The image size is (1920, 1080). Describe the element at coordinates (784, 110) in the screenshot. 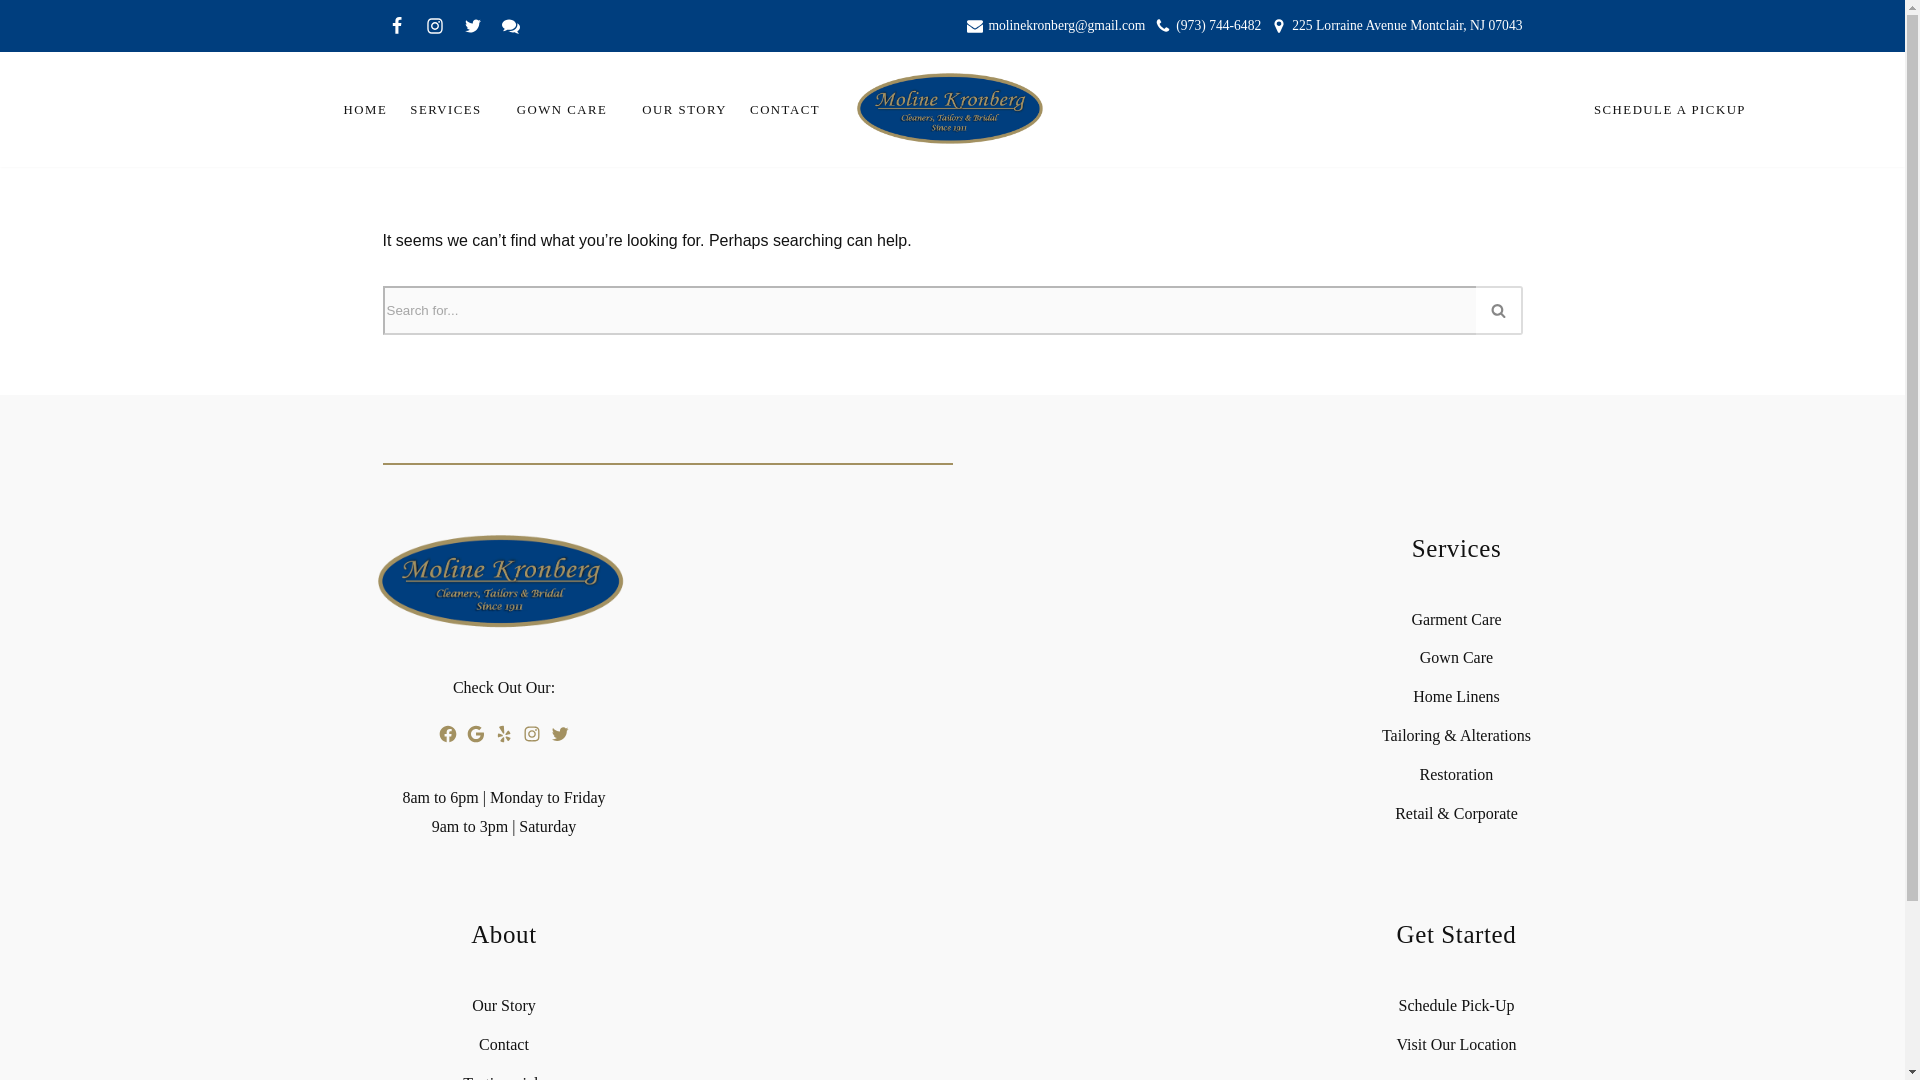

I see `CONTACT` at that location.